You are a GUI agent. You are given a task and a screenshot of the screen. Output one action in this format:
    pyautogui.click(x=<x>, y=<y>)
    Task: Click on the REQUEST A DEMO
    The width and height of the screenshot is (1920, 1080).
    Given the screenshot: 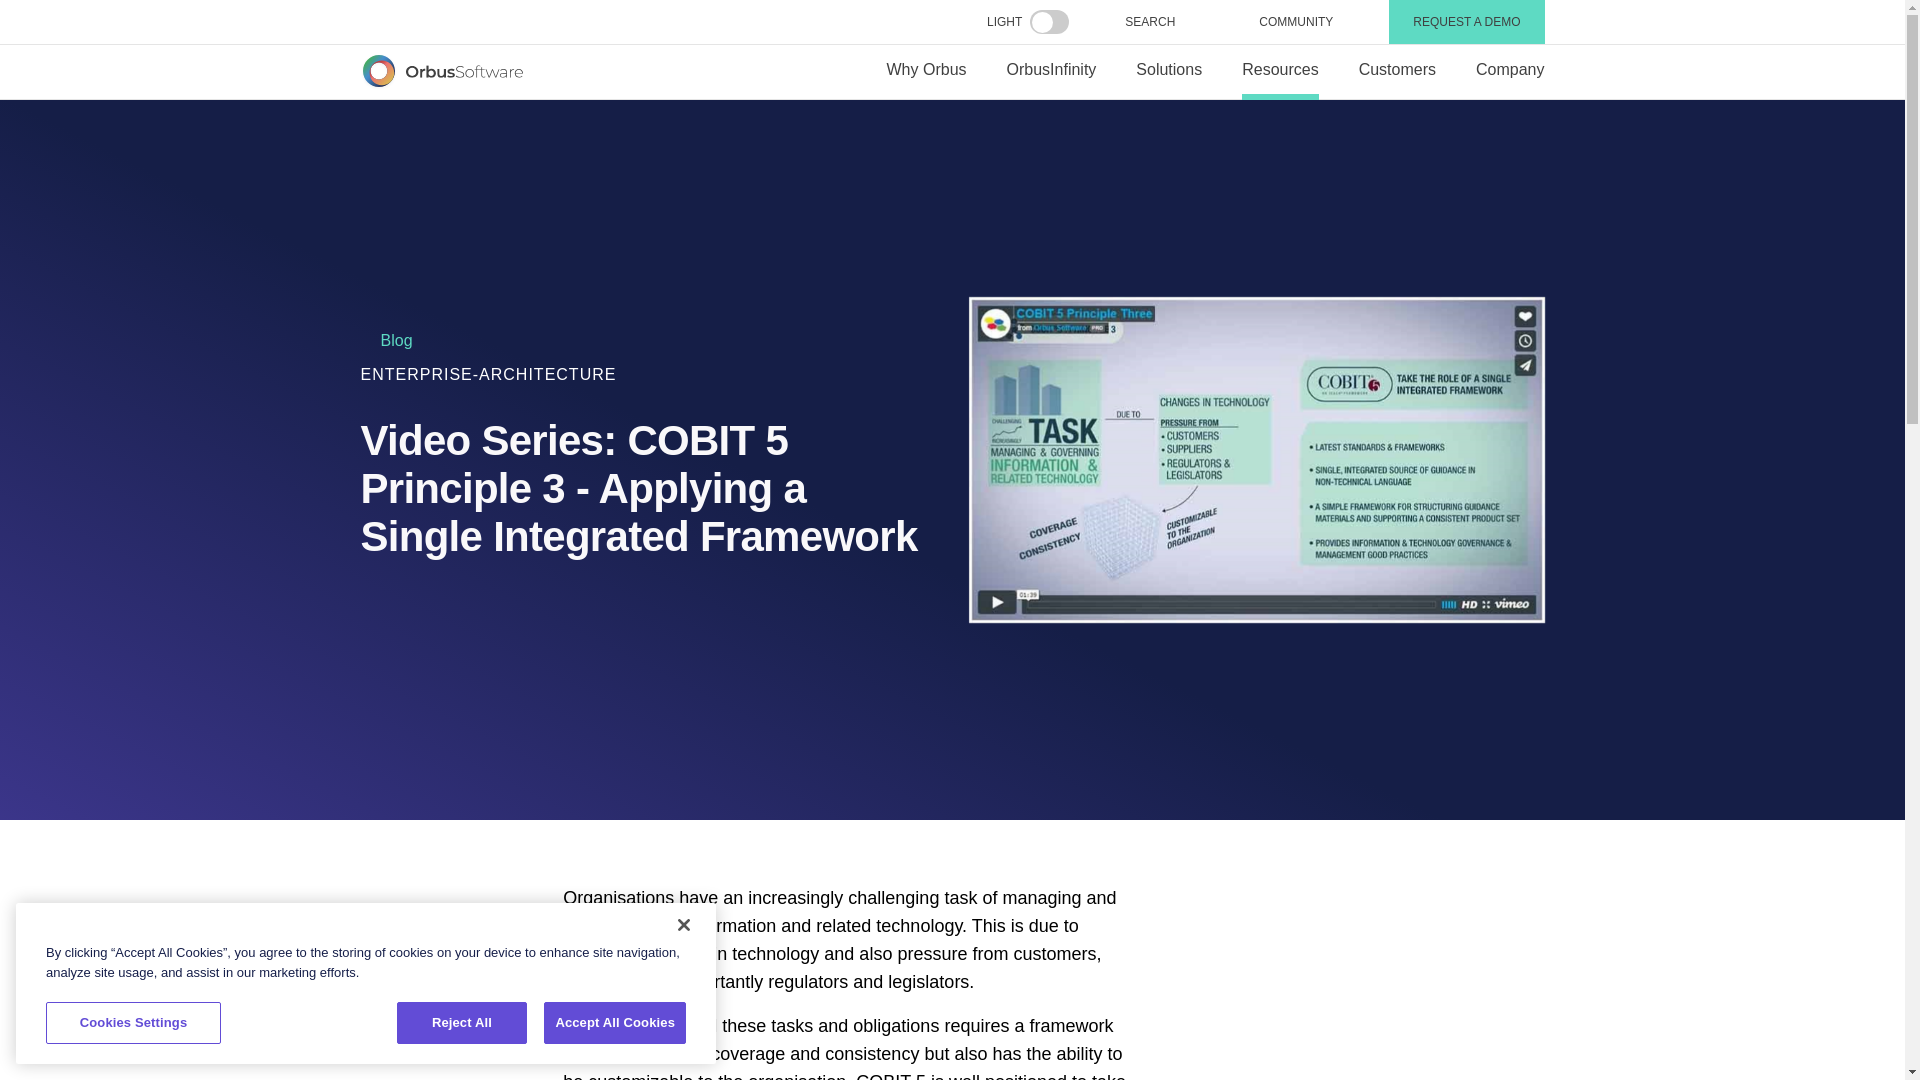 What is the action you would take?
    pyautogui.click(x=1466, y=22)
    